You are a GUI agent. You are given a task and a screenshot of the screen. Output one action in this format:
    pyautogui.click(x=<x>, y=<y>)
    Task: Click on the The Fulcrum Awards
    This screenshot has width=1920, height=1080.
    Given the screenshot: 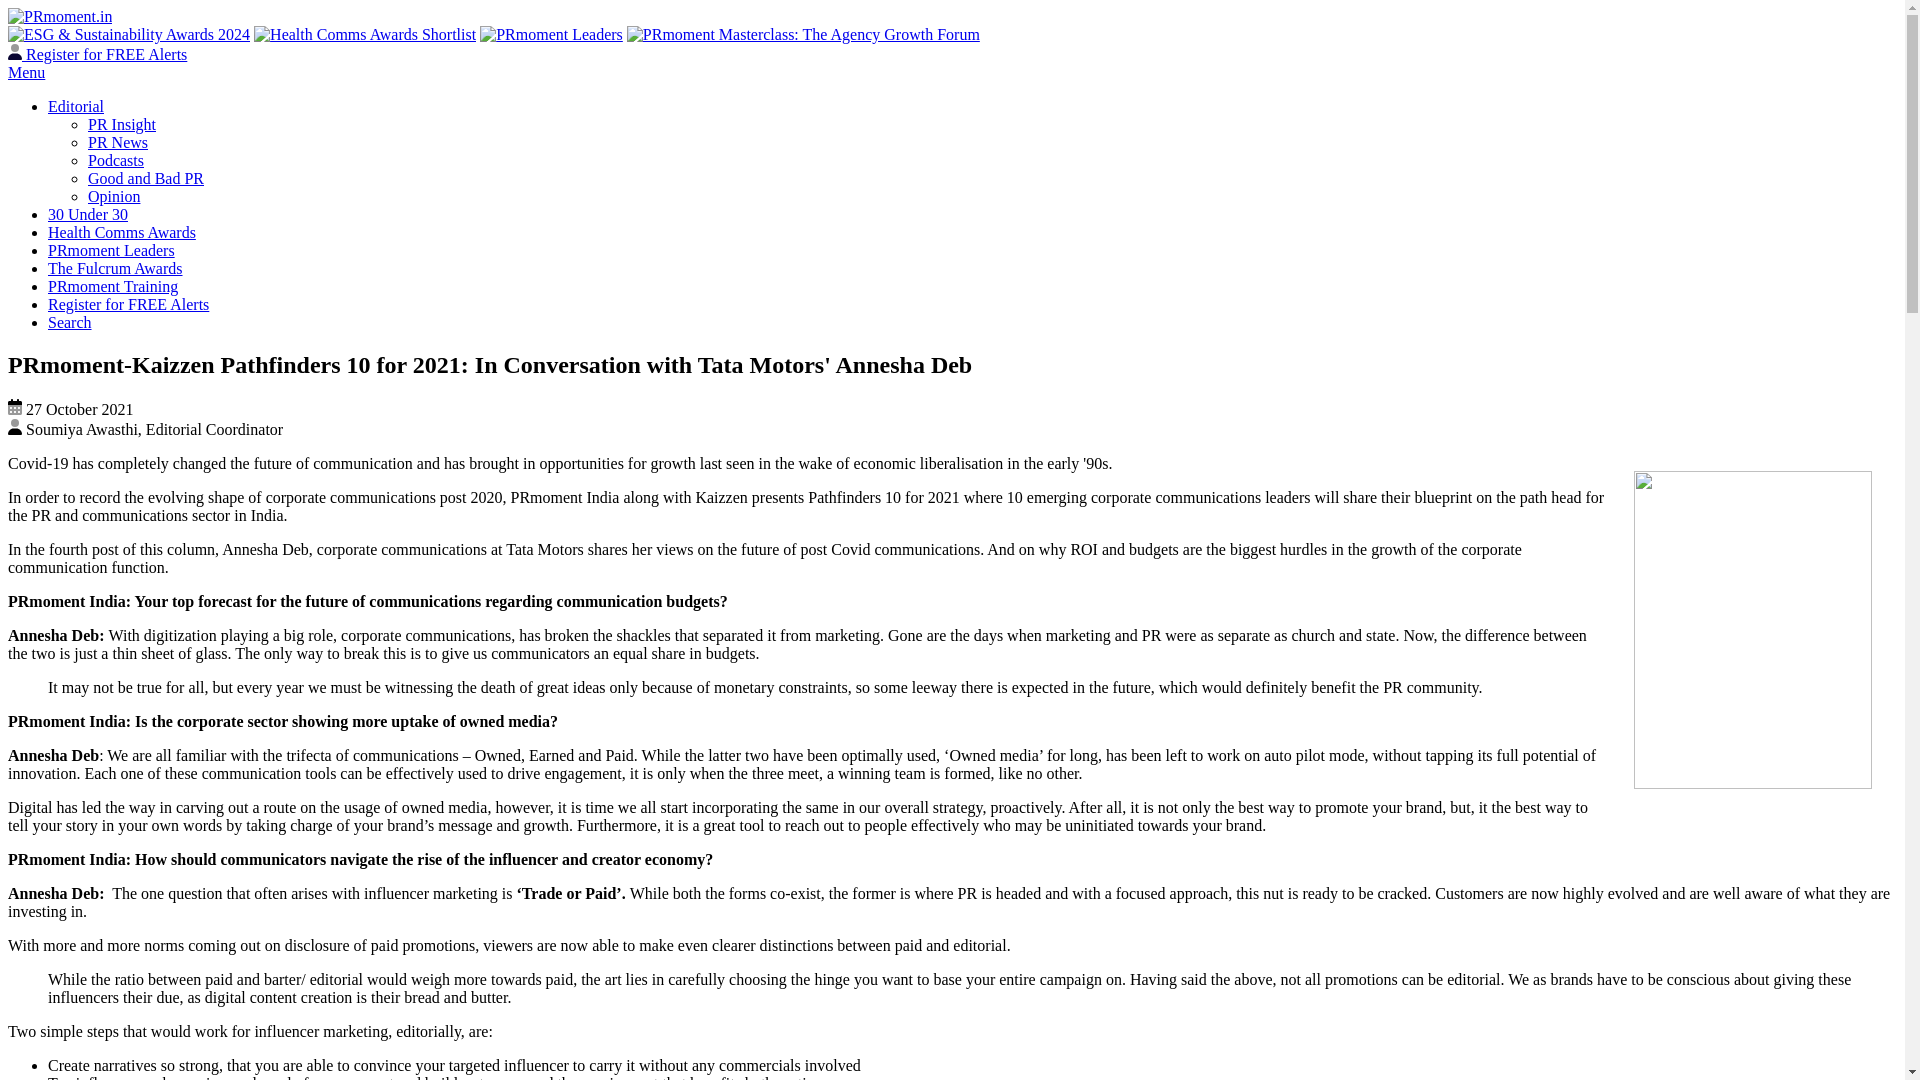 What is the action you would take?
    pyautogui.click(x=115, y=268)
    